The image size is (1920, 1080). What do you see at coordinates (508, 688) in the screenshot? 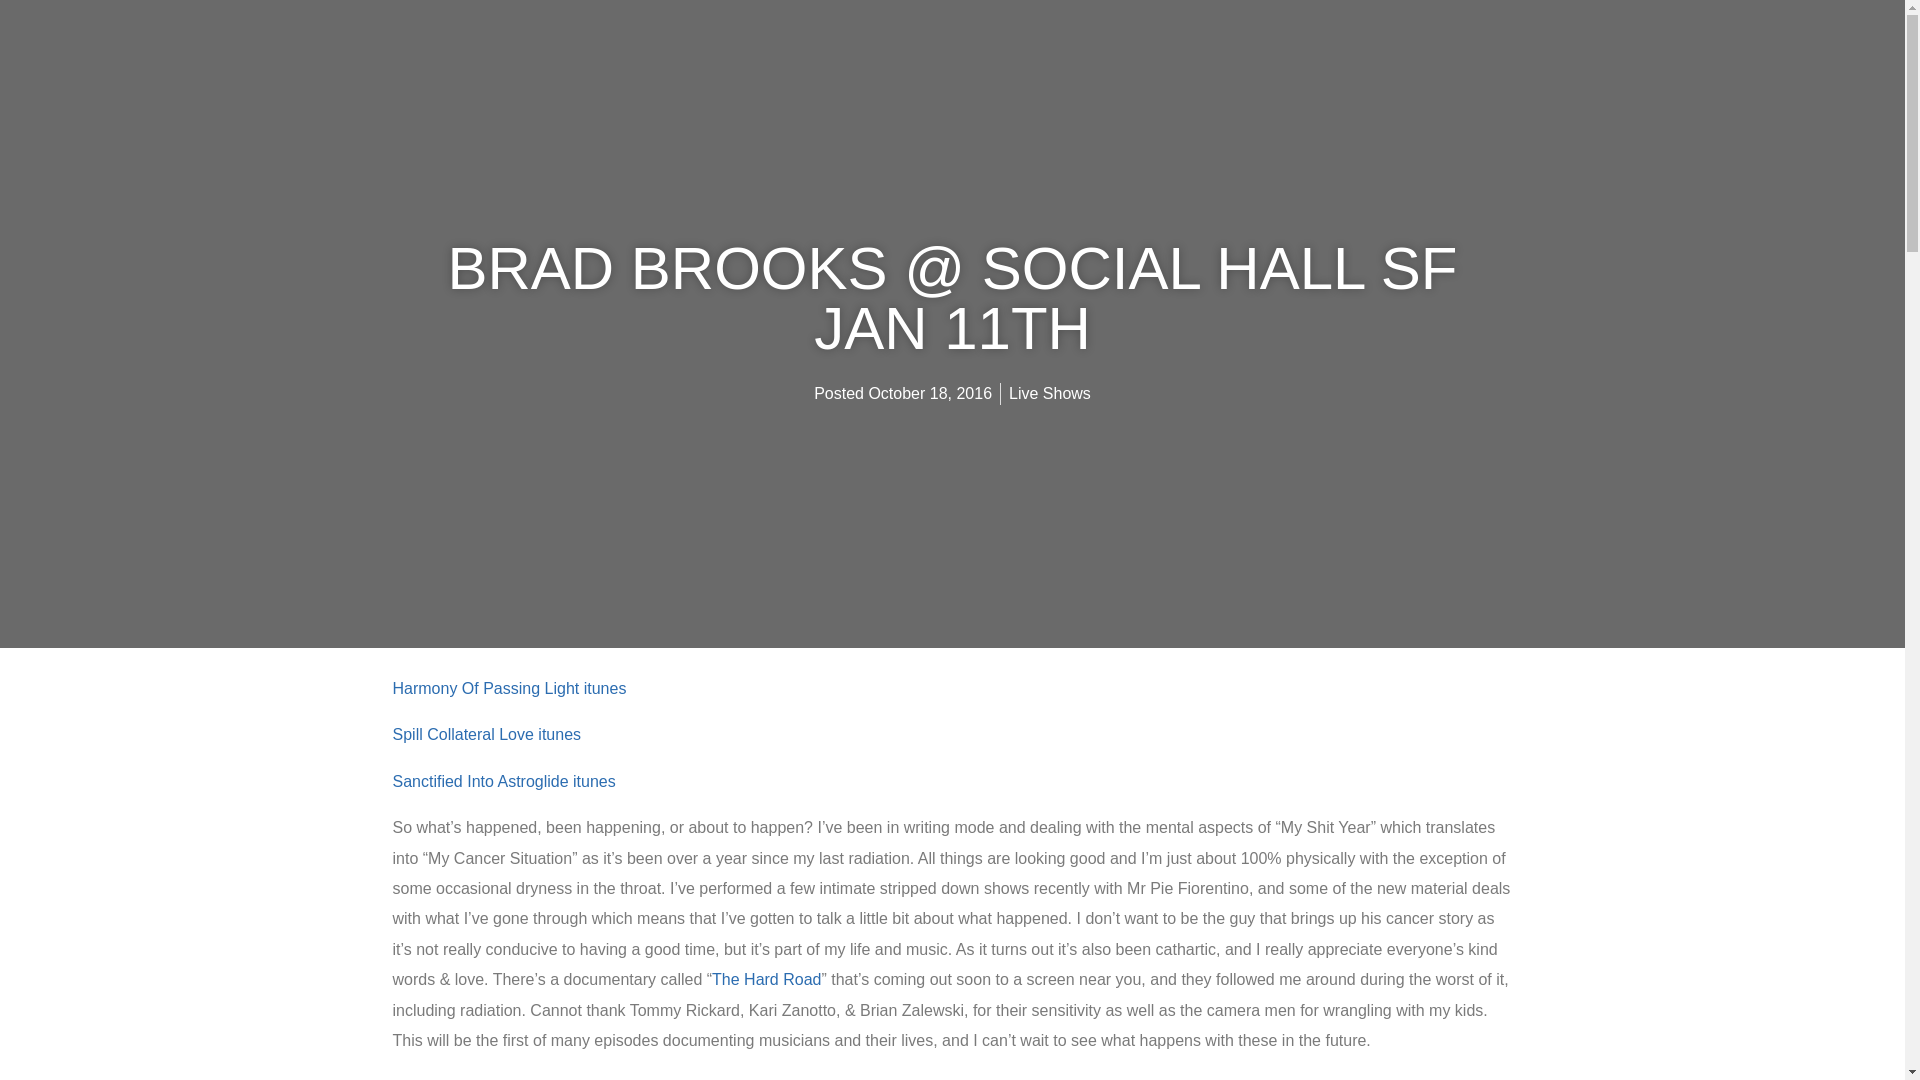
I see `Harmony Of Passing Light itunes` at bounding box center [508, 688].